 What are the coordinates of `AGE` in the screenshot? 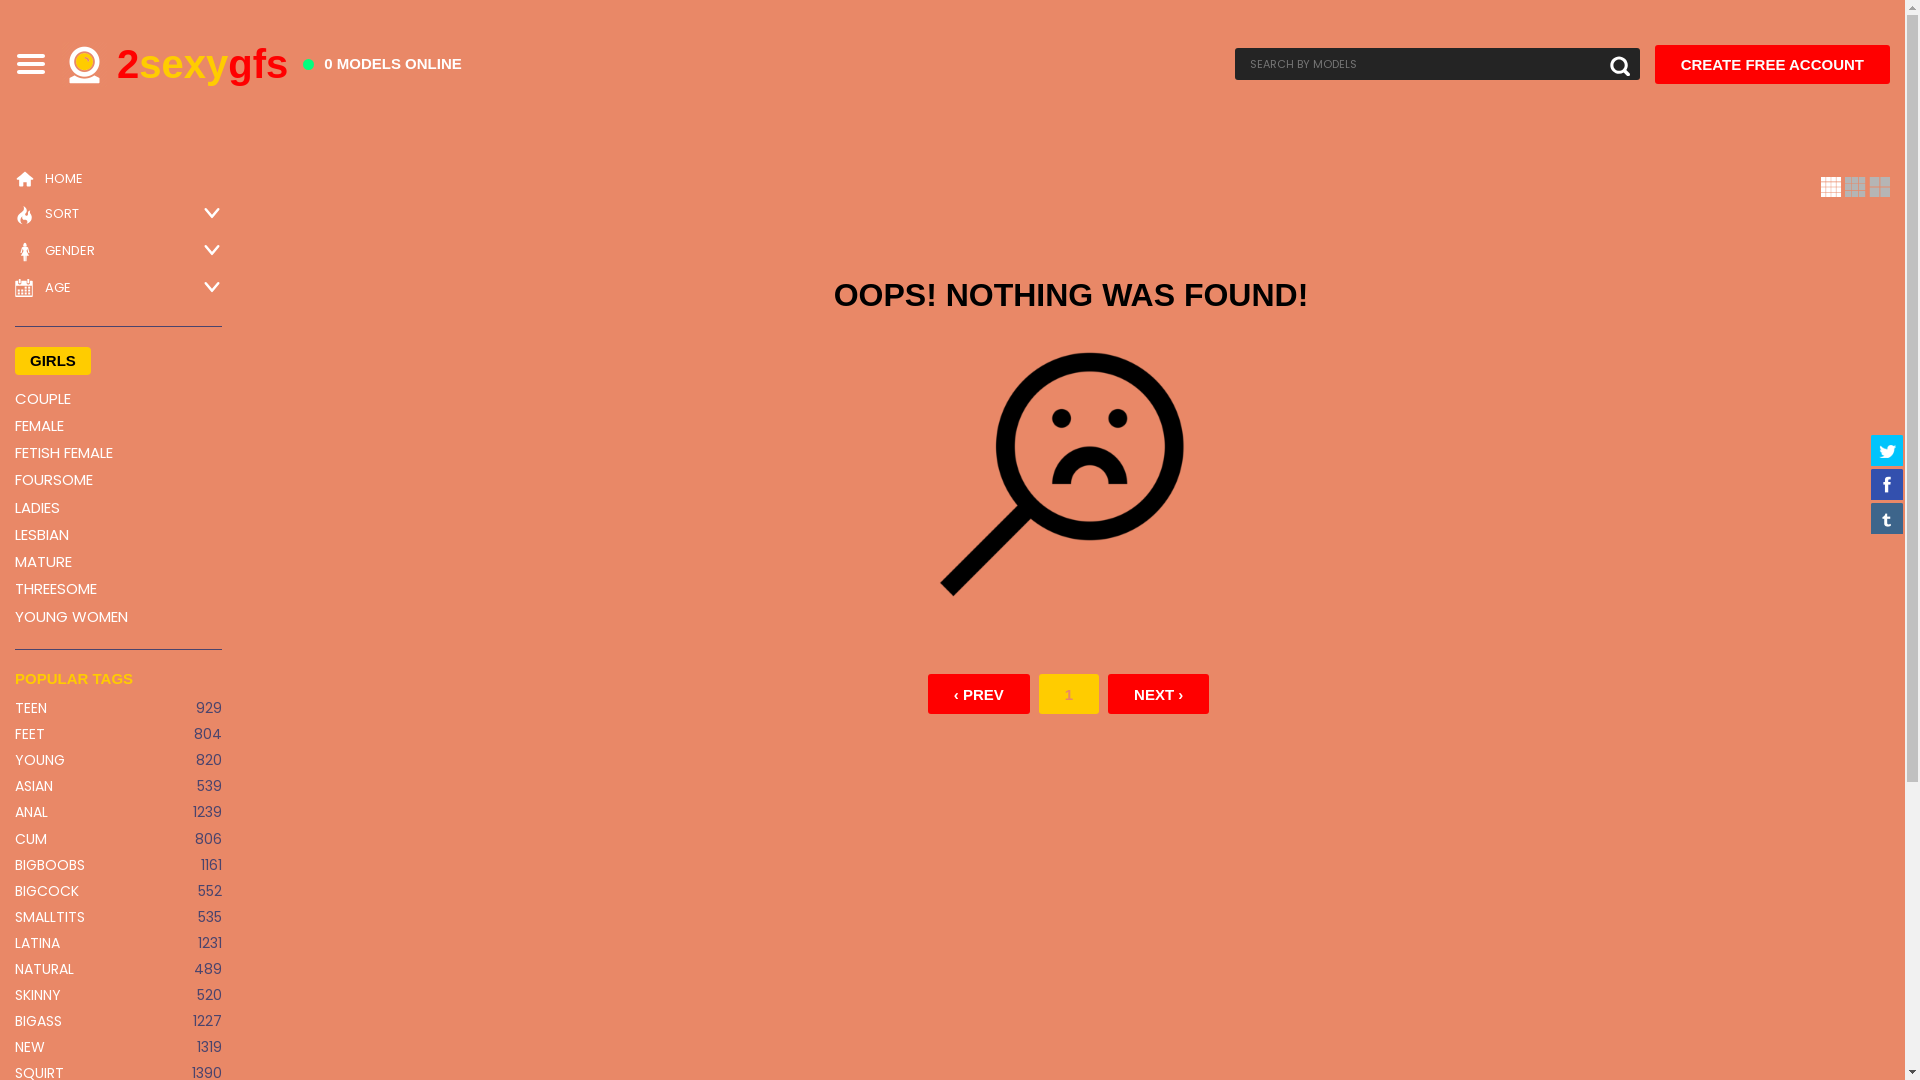 It's located at (43, 289).